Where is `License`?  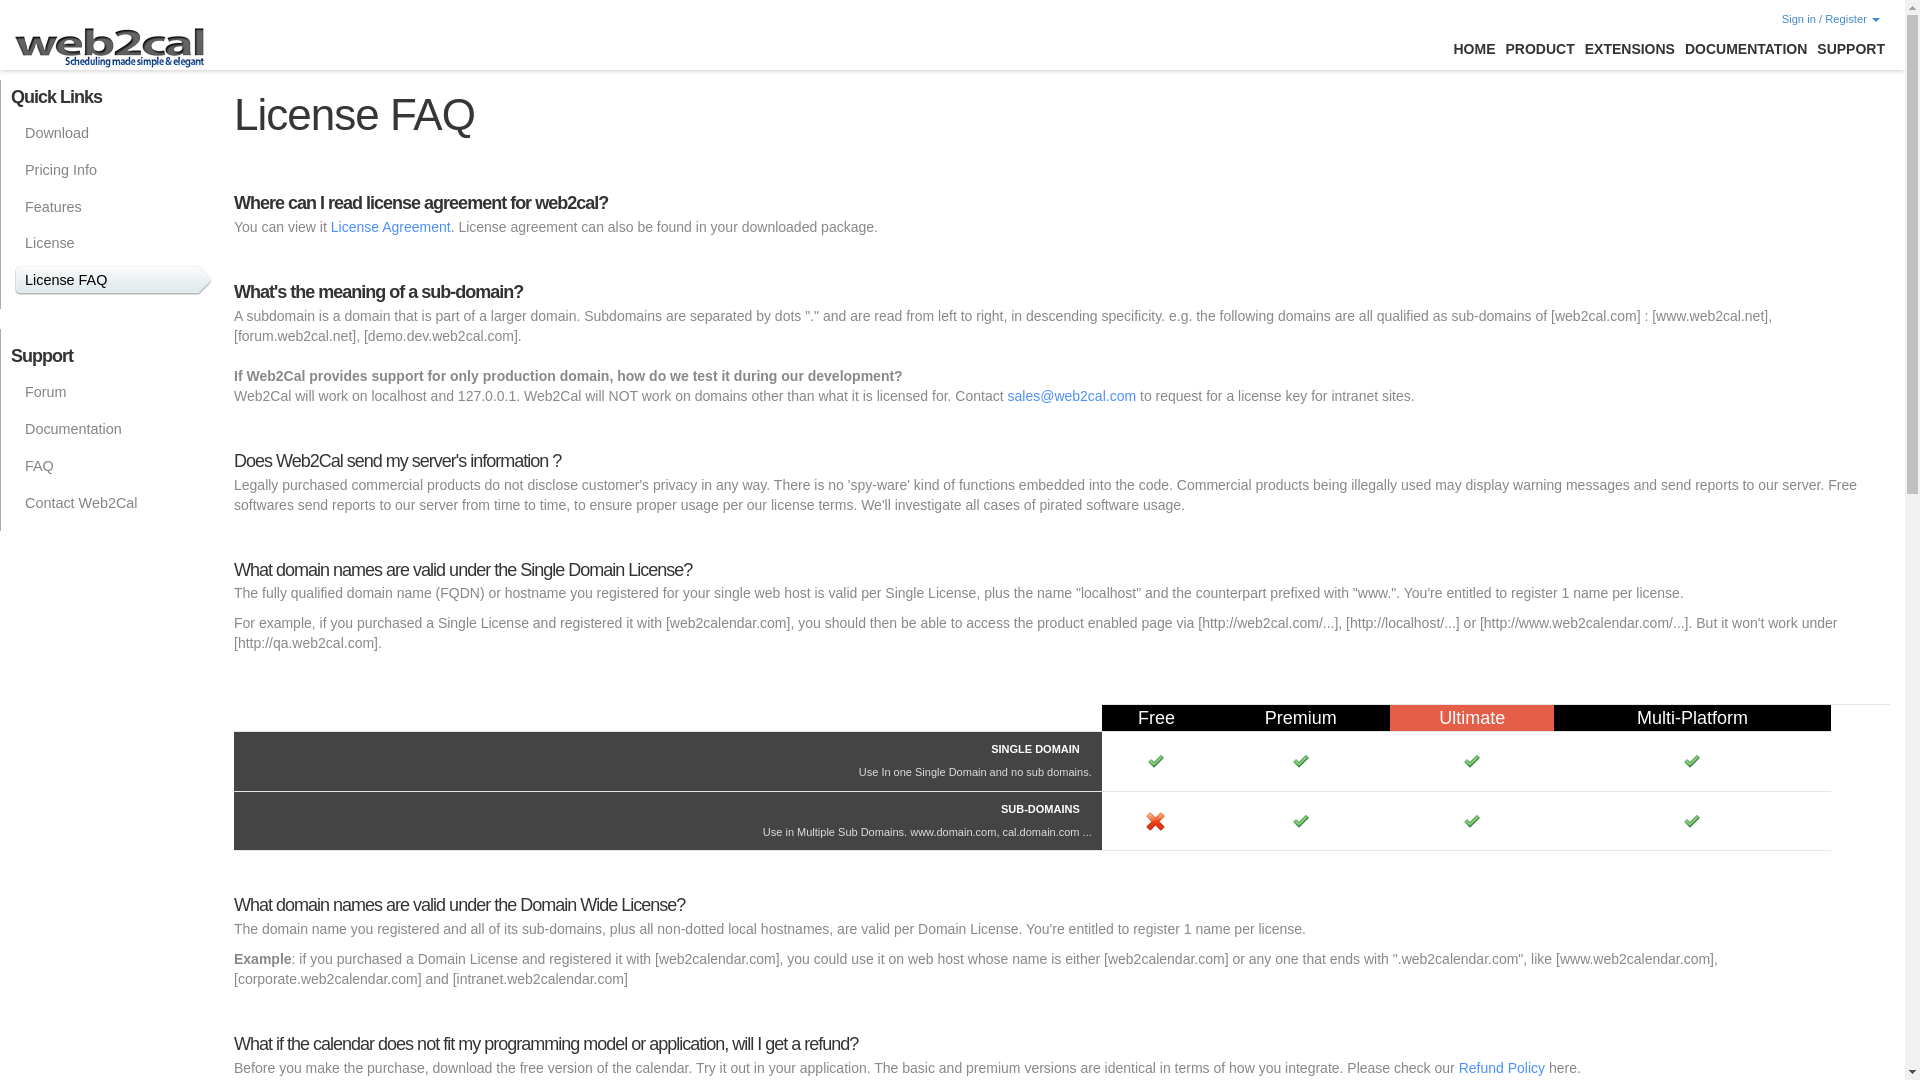 License is located at coordinates (113, 243).